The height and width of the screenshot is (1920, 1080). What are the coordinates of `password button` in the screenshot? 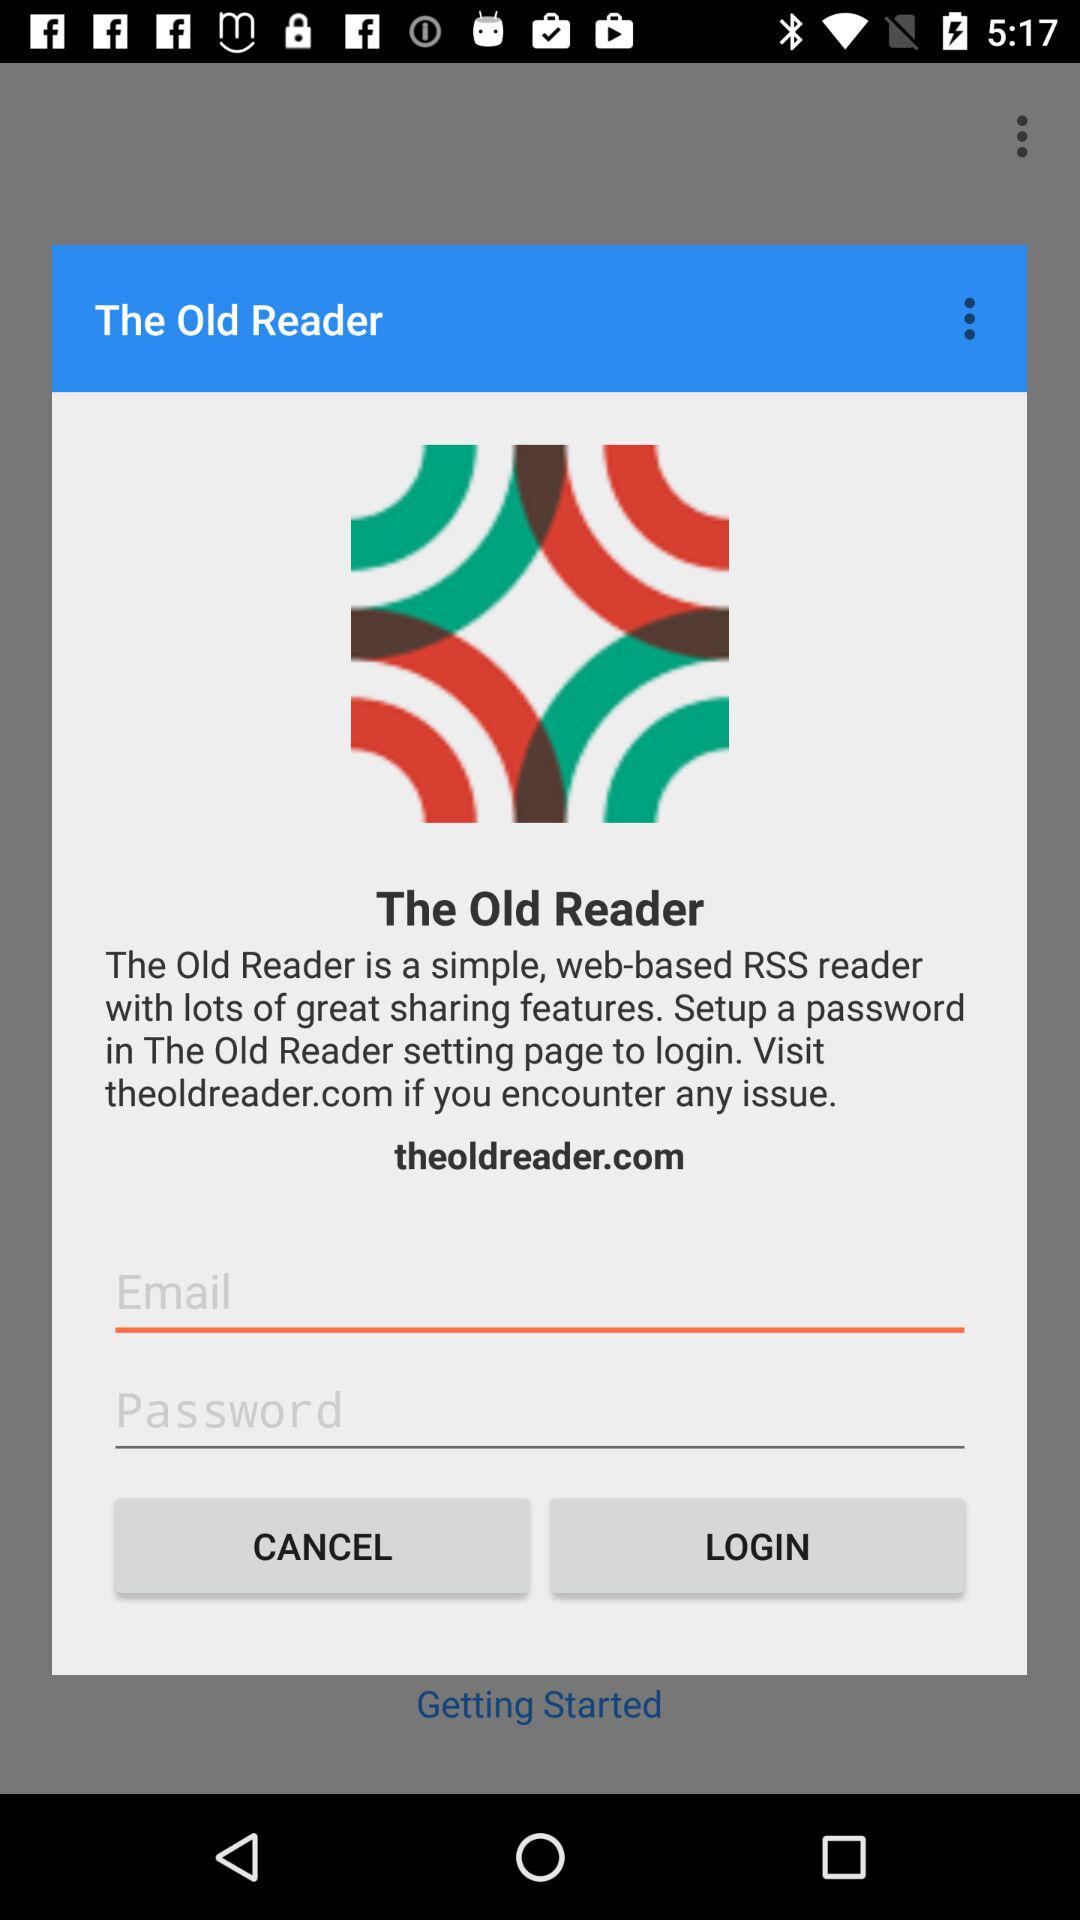 It's located at (540, 1410).